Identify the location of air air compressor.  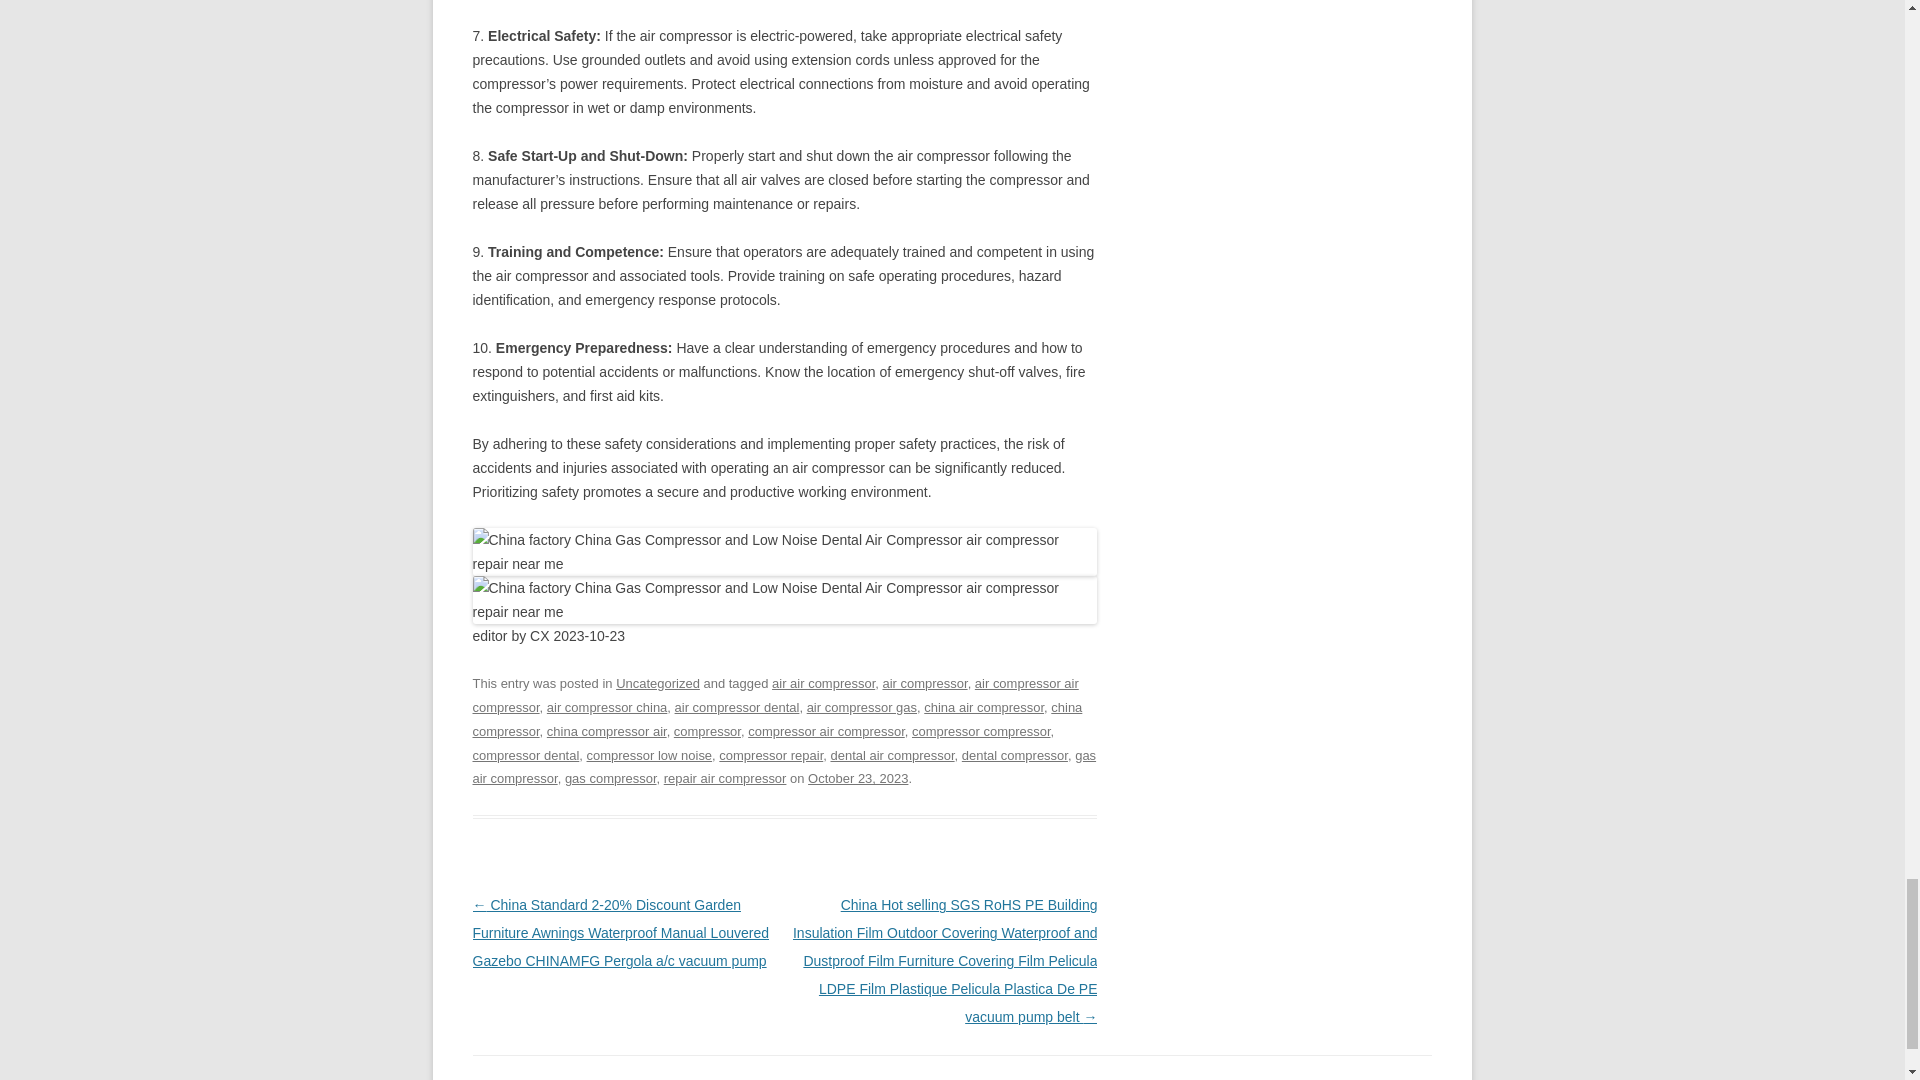
(823, 684).